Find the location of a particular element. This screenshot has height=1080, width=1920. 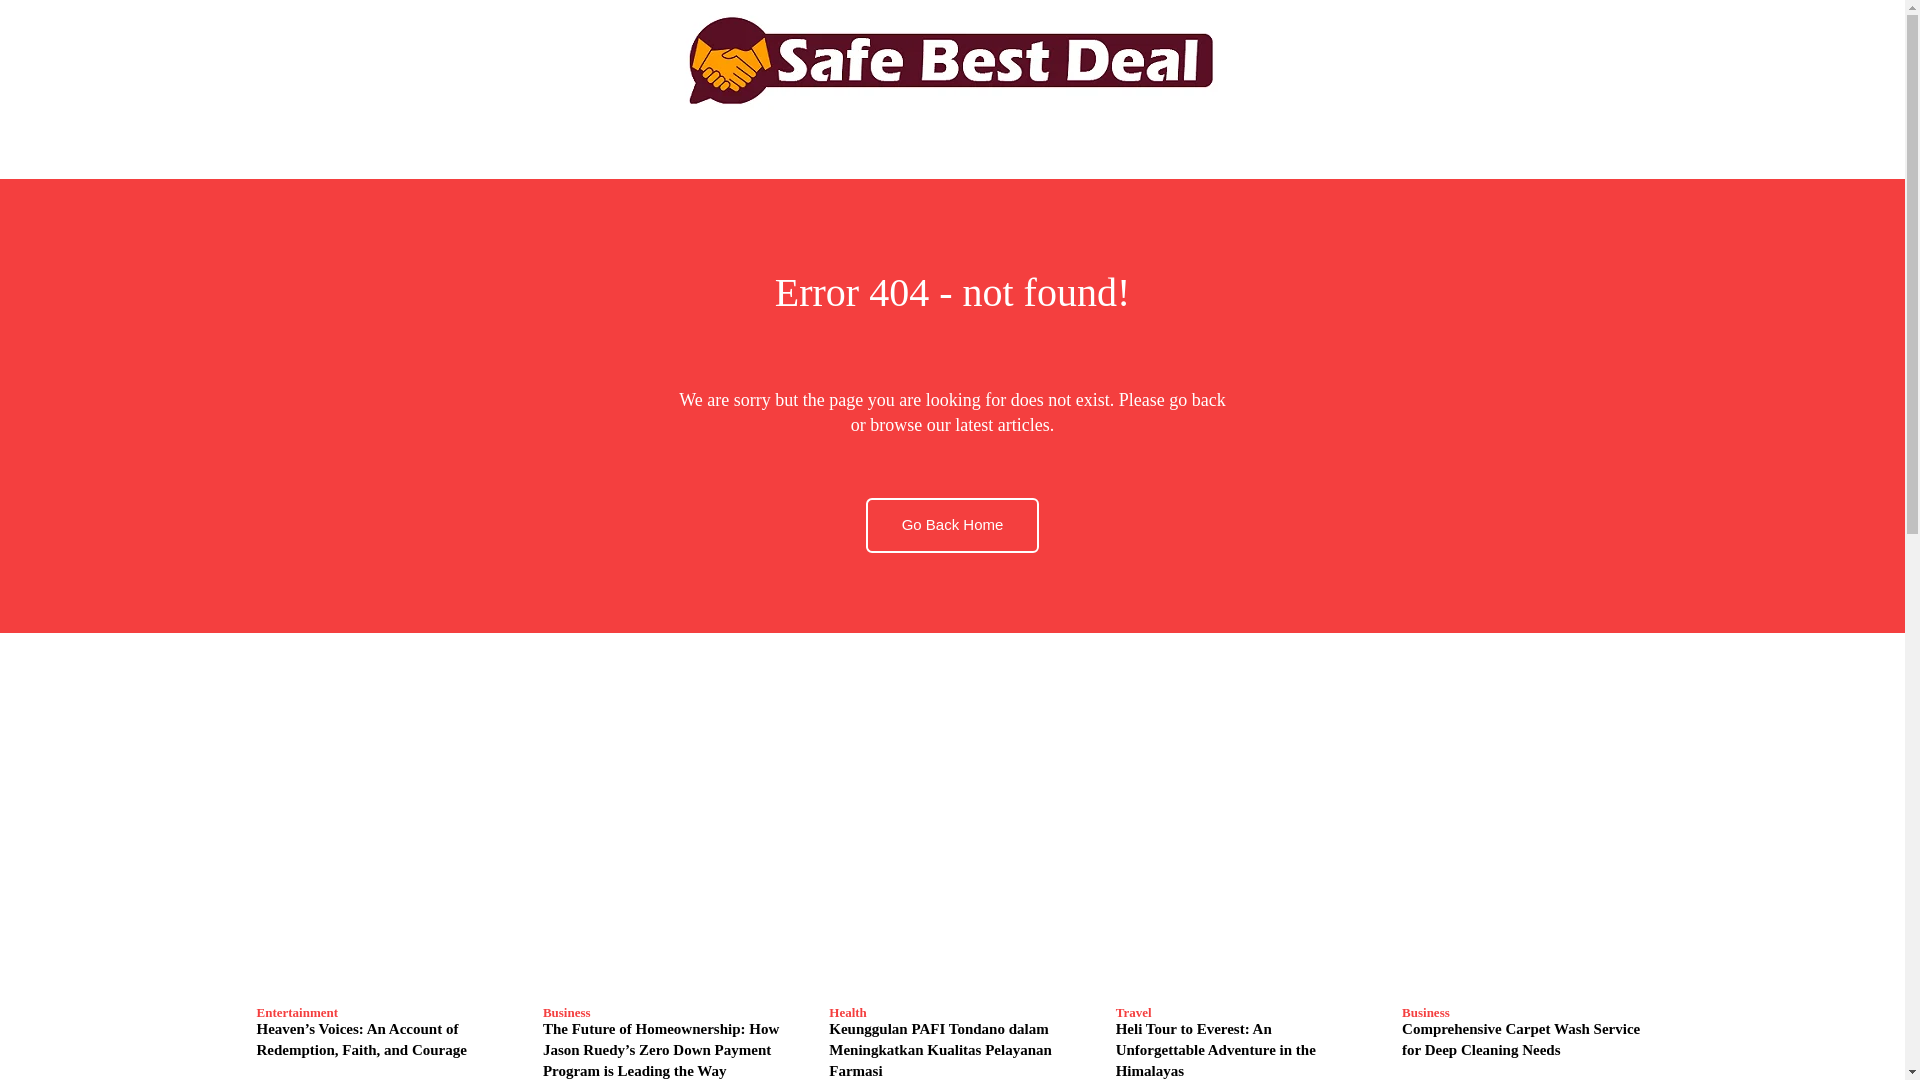

Business is located at coordinates (567, 1012).